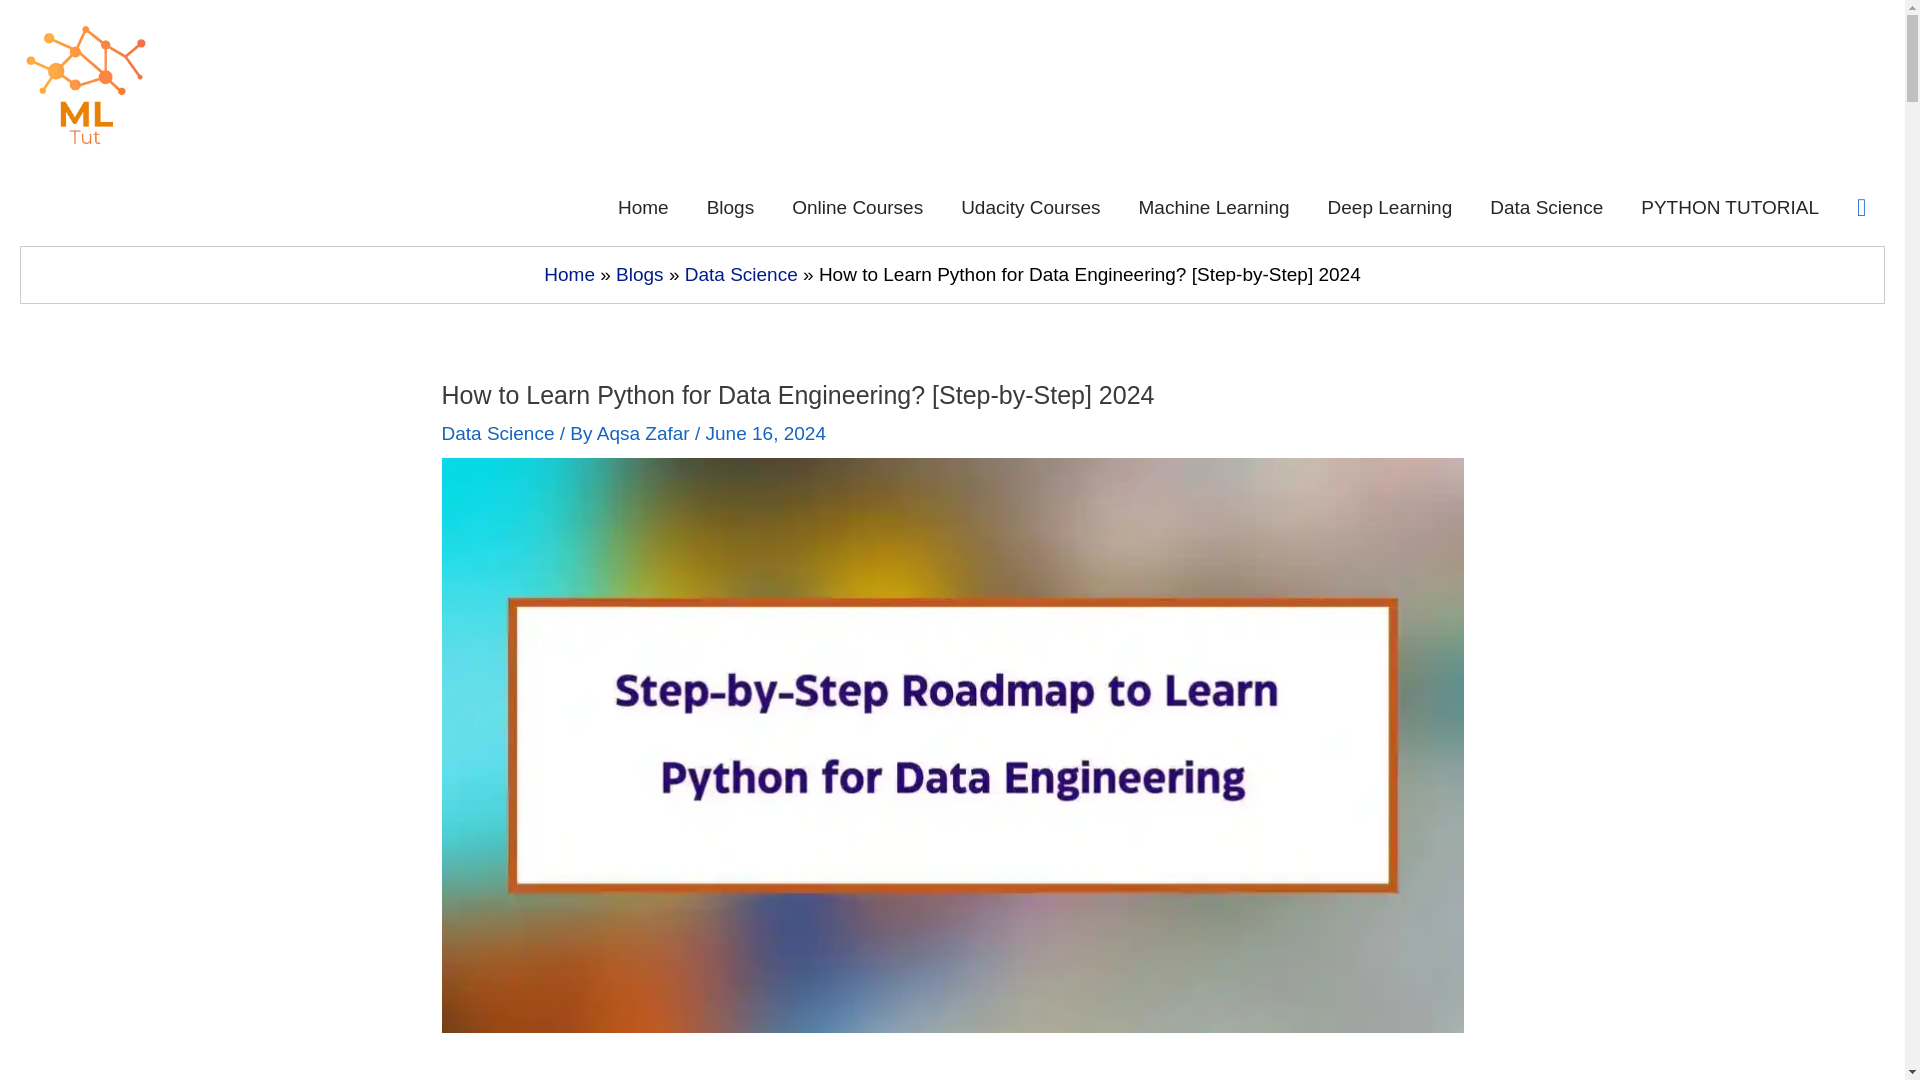 This screenshot has height=1080, width=1920. What do you see at coordinates (1390, 208) in the screenshot?
I see `Deep Learning` at bounding box center [1390, 208].